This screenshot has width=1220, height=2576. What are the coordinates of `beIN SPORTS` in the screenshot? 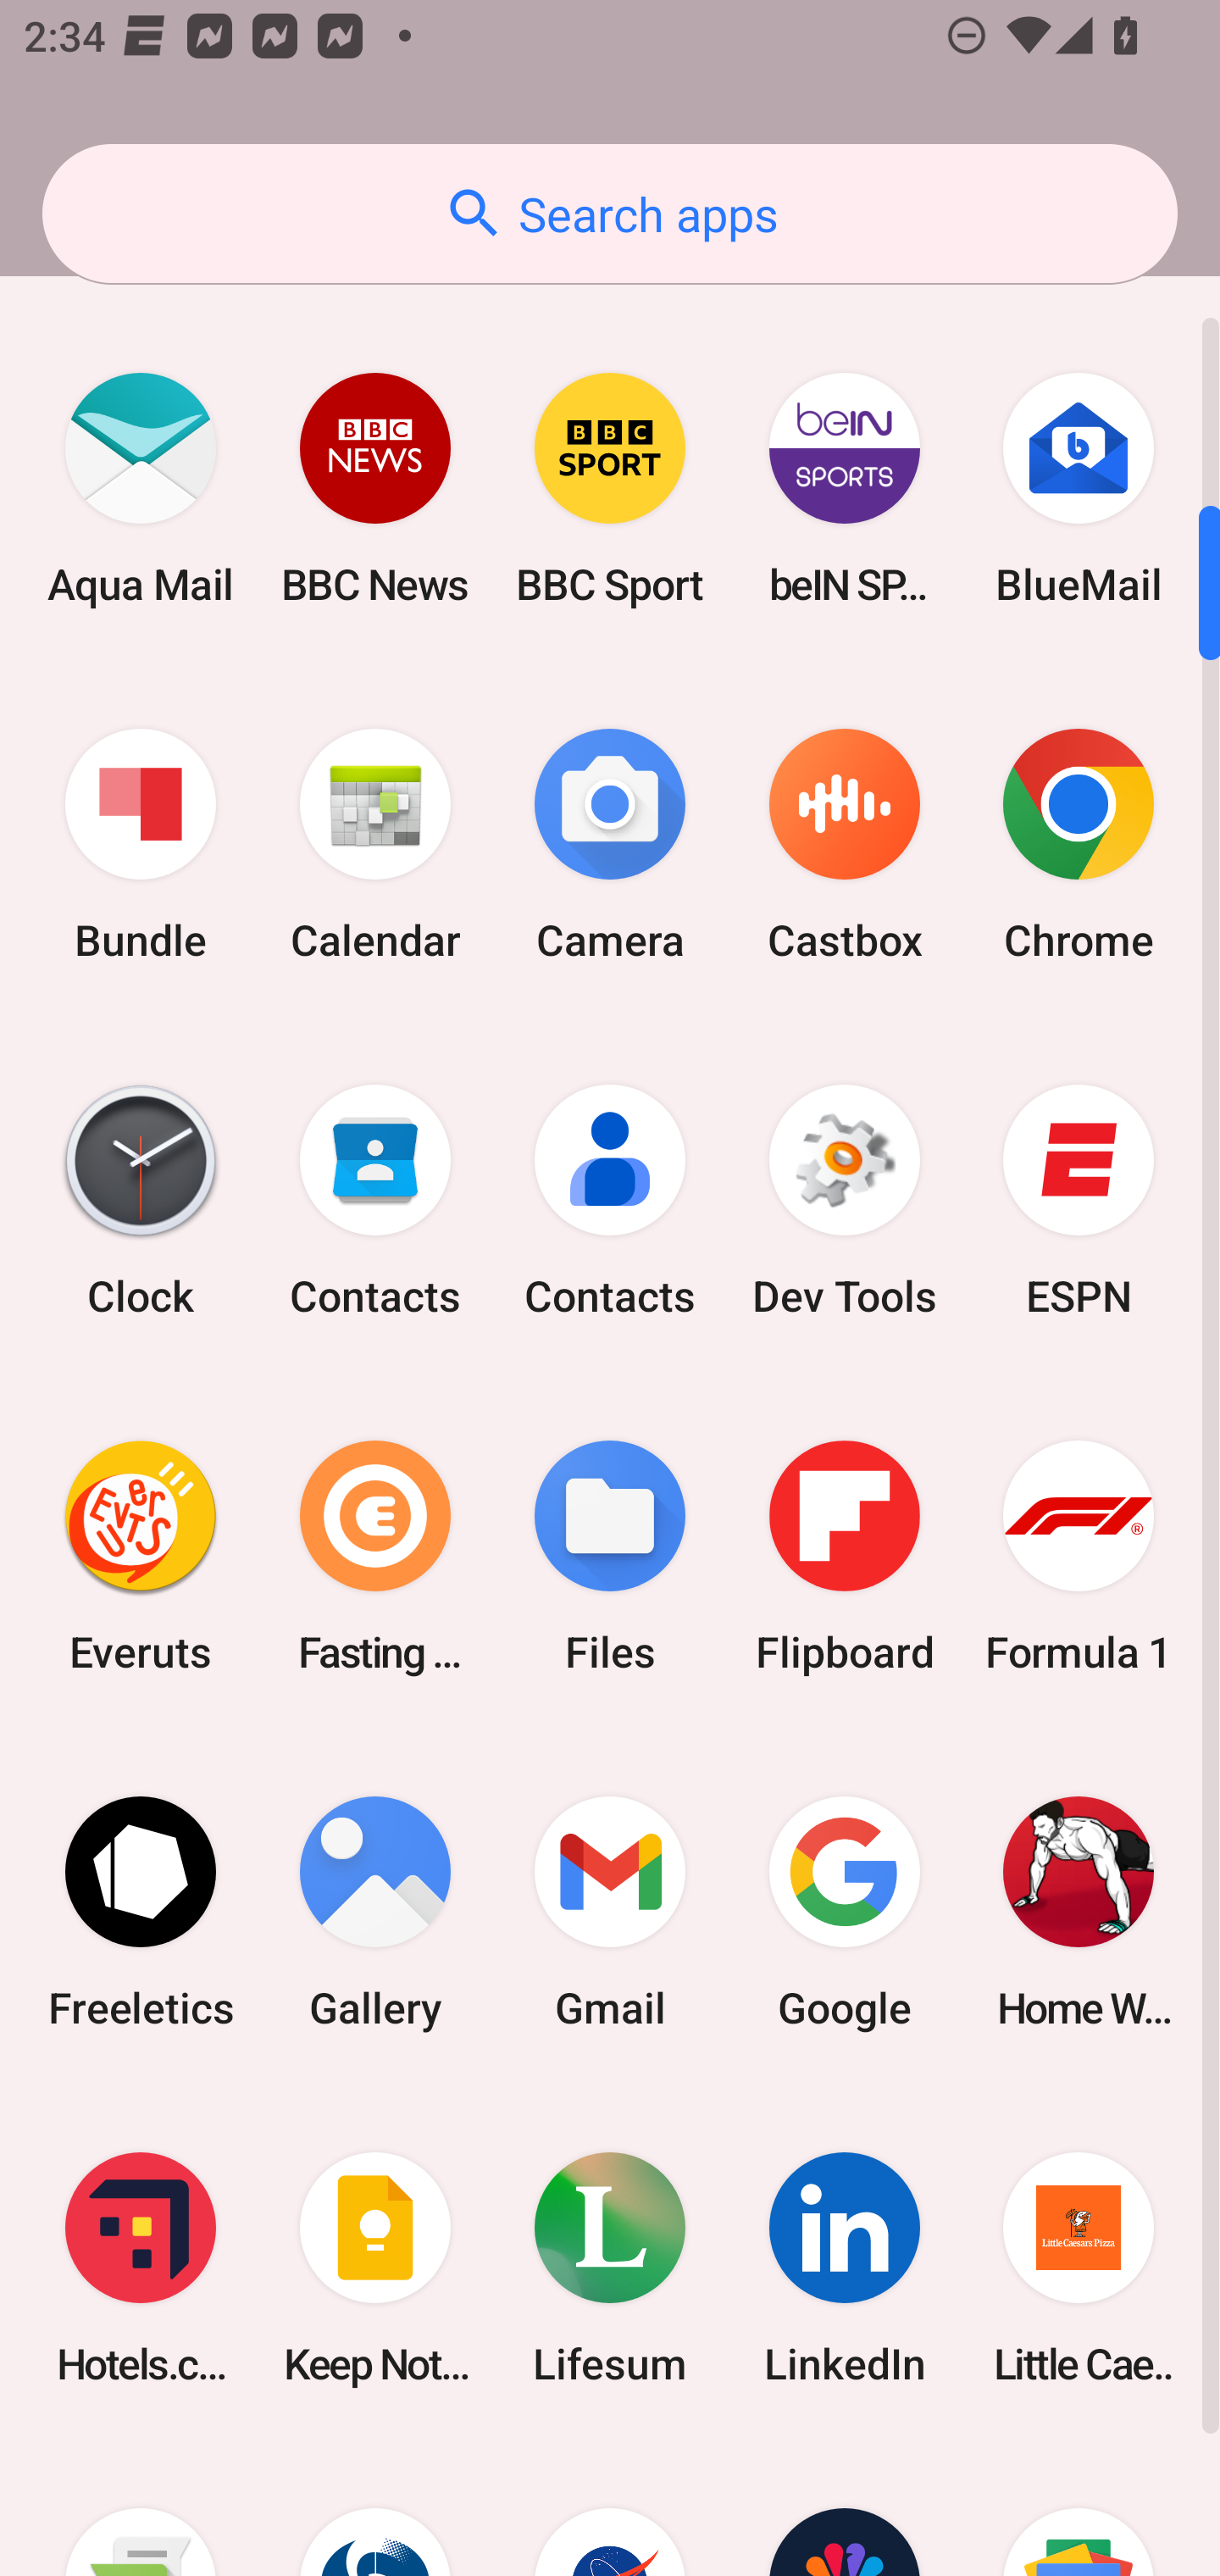 It's located at (844, 489).